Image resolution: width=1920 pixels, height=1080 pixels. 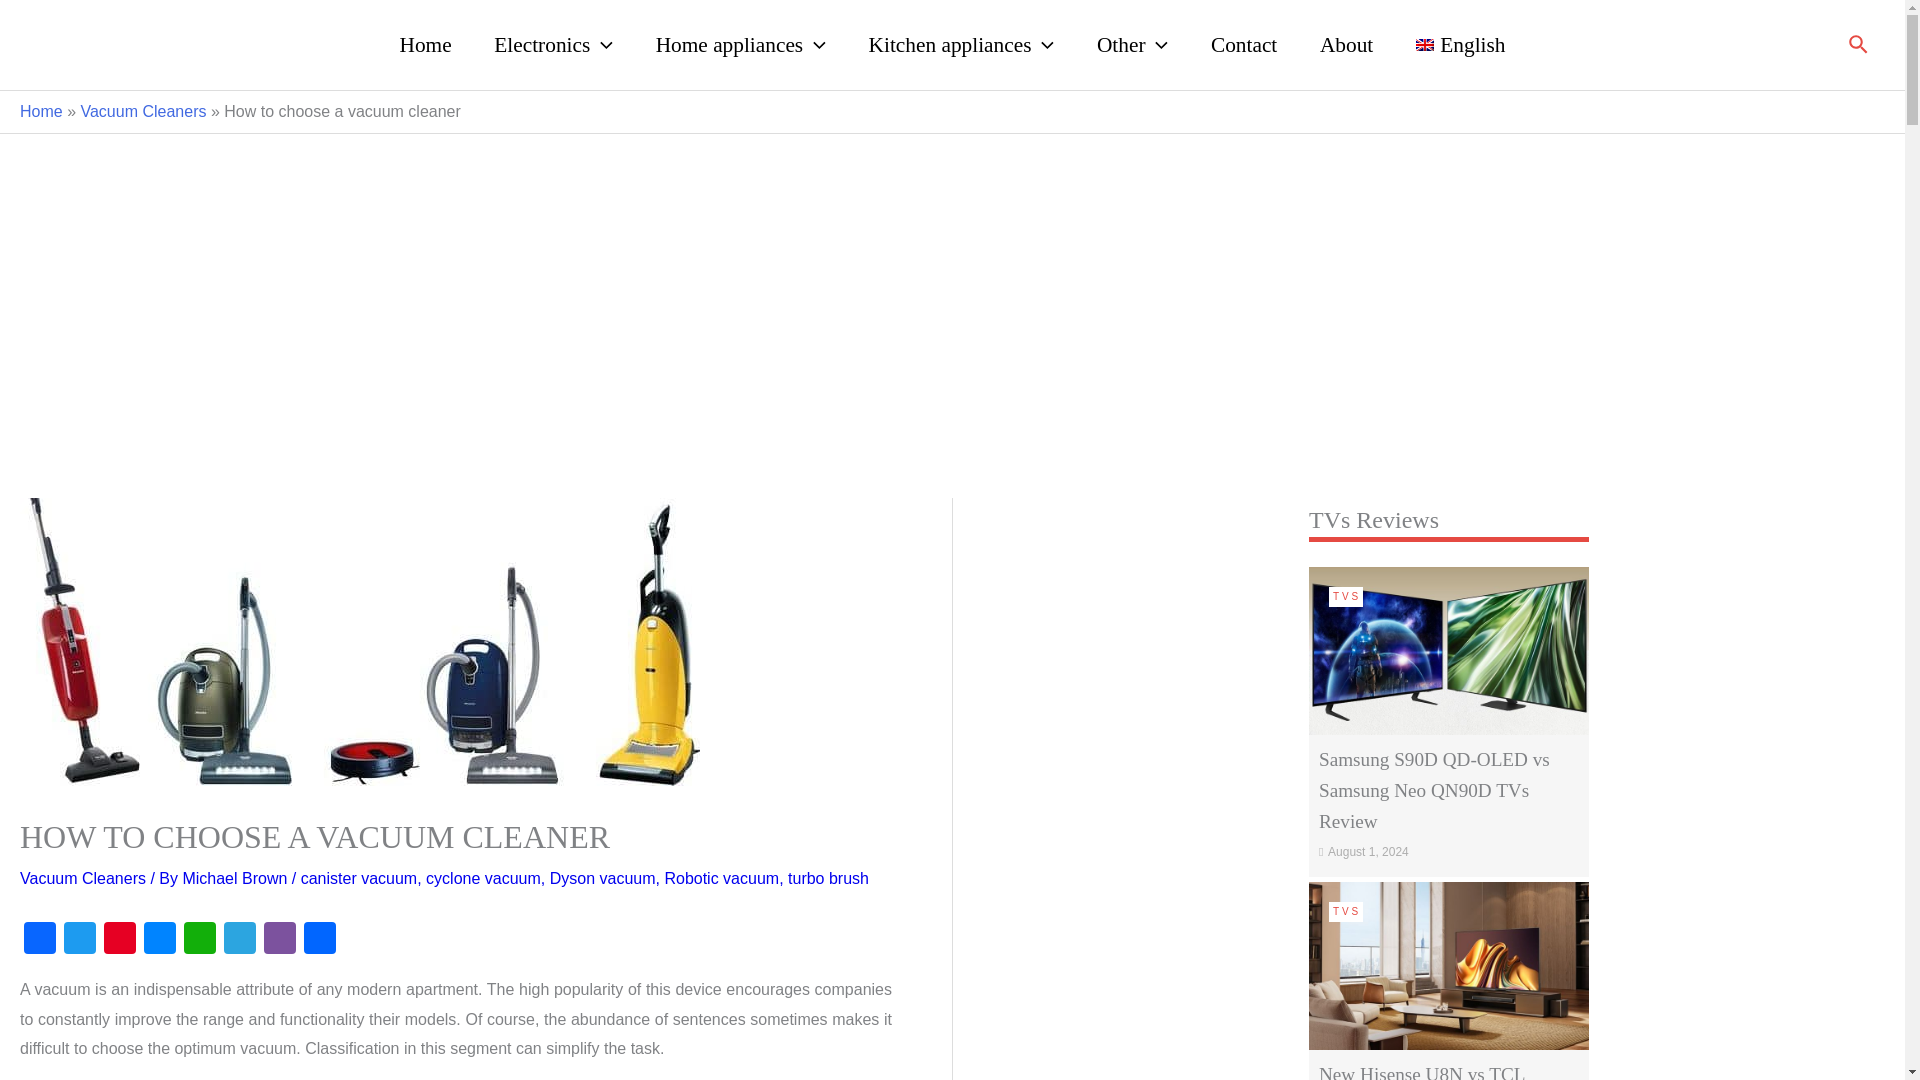 What do you see at coordinates (552, 44) in the screenshot?
I see `Electronics` at bounding box center [552, 44].